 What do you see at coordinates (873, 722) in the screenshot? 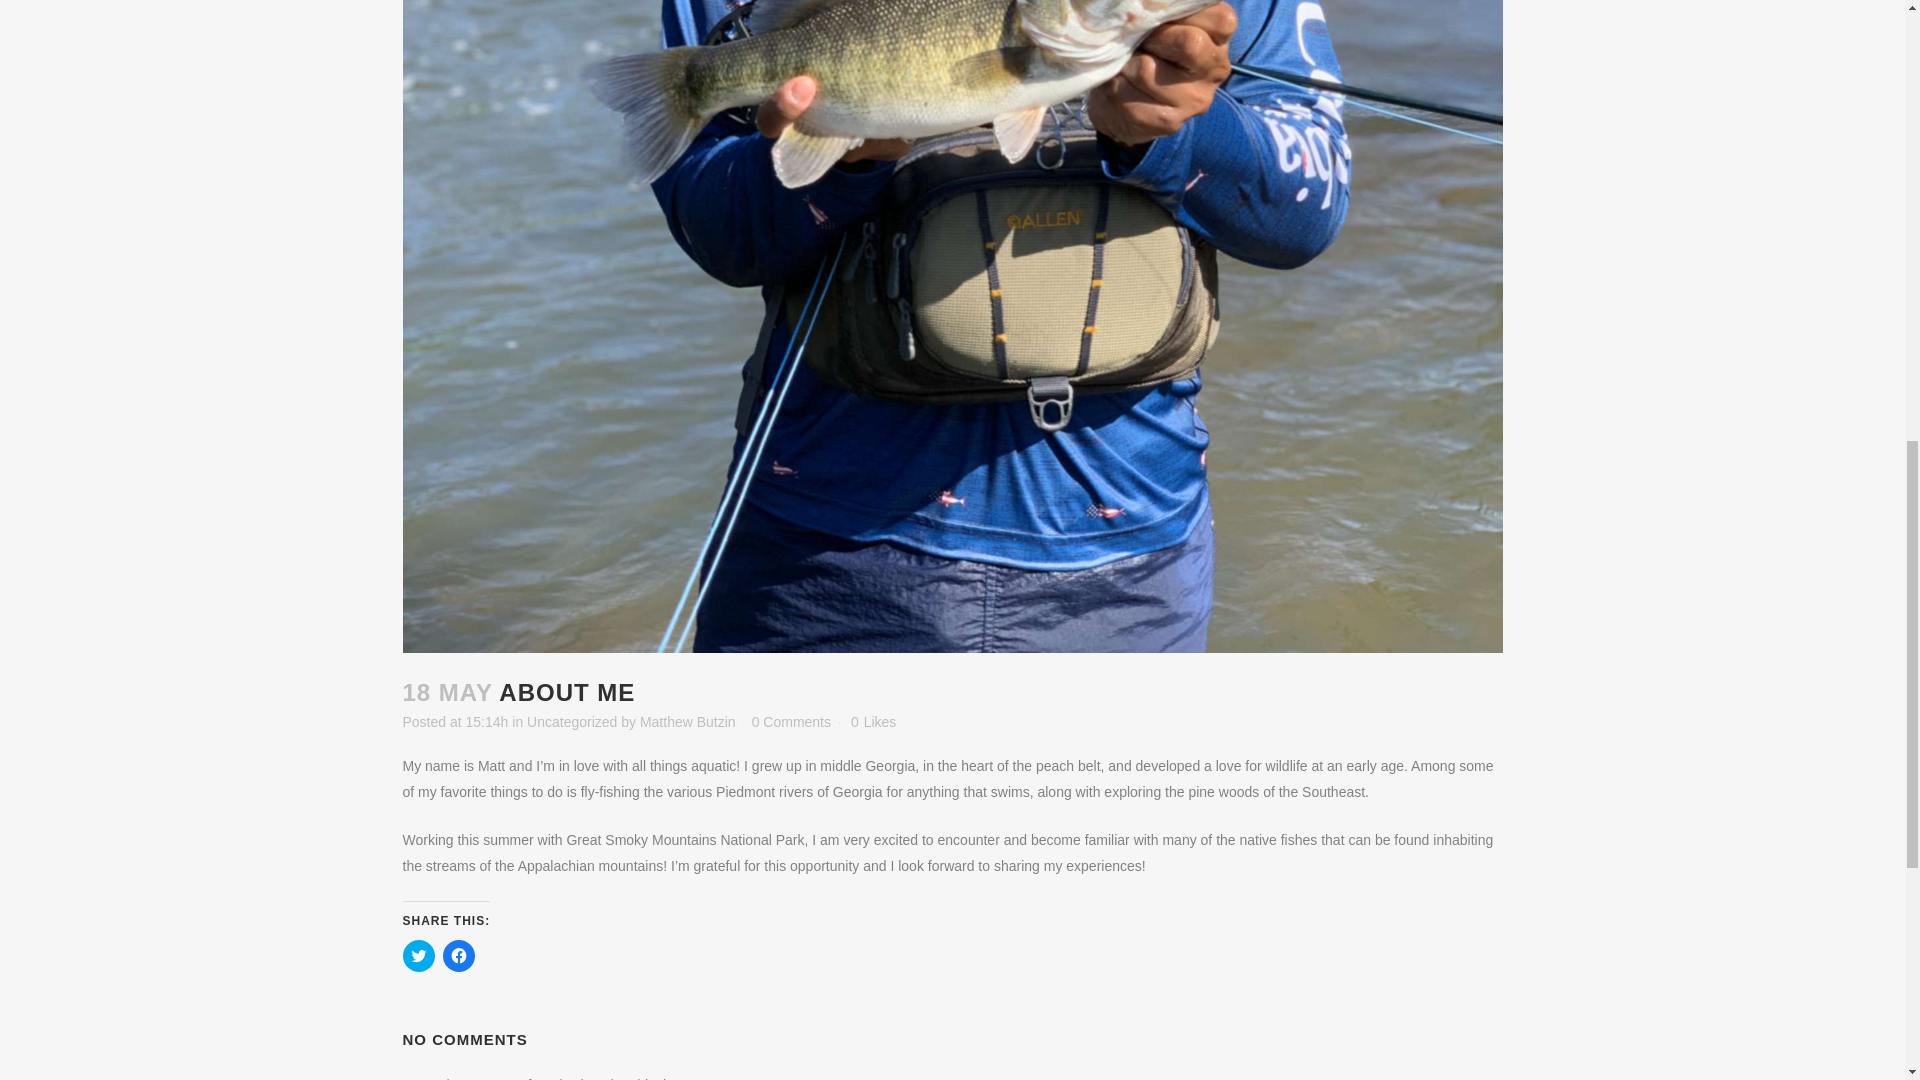
I see `Like this` at bounding box center [873, 722].